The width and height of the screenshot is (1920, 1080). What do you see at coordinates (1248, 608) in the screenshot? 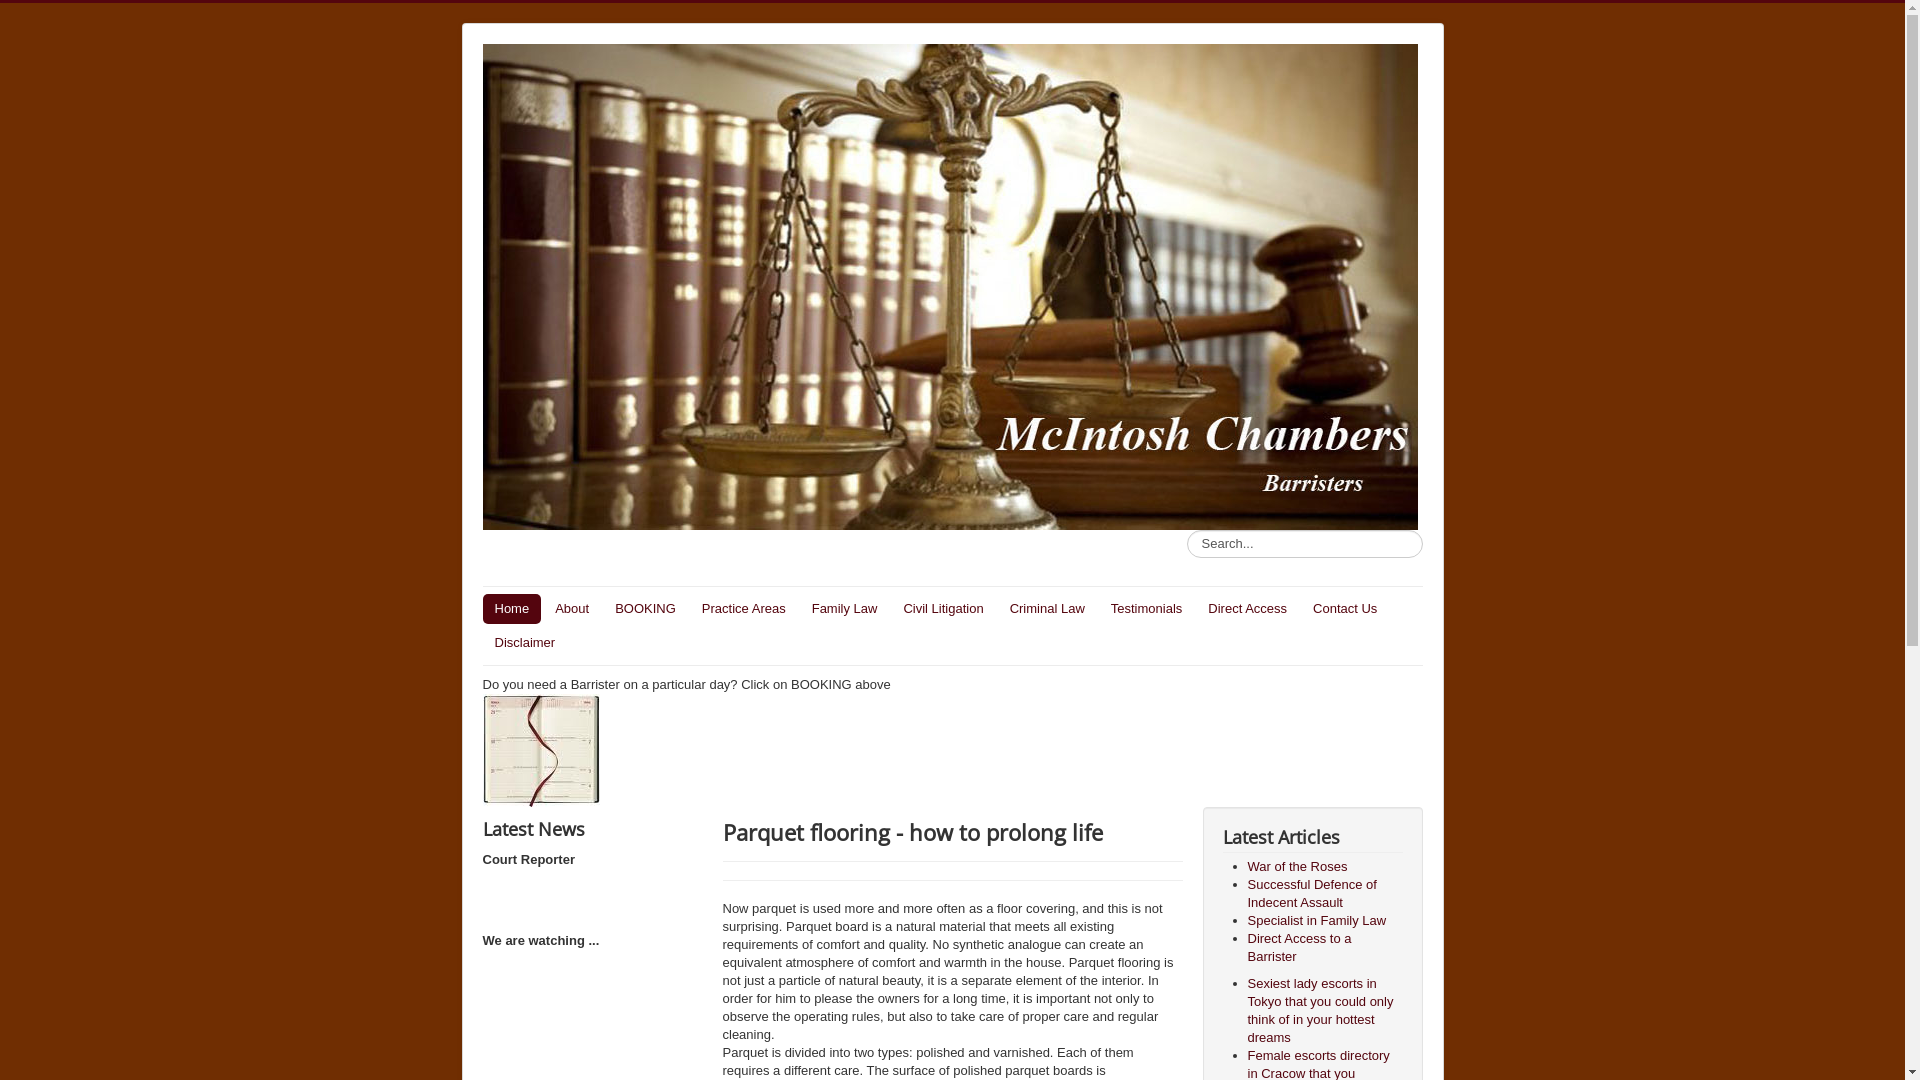
I see `Direct Access` at bounding box center [1248, 608].